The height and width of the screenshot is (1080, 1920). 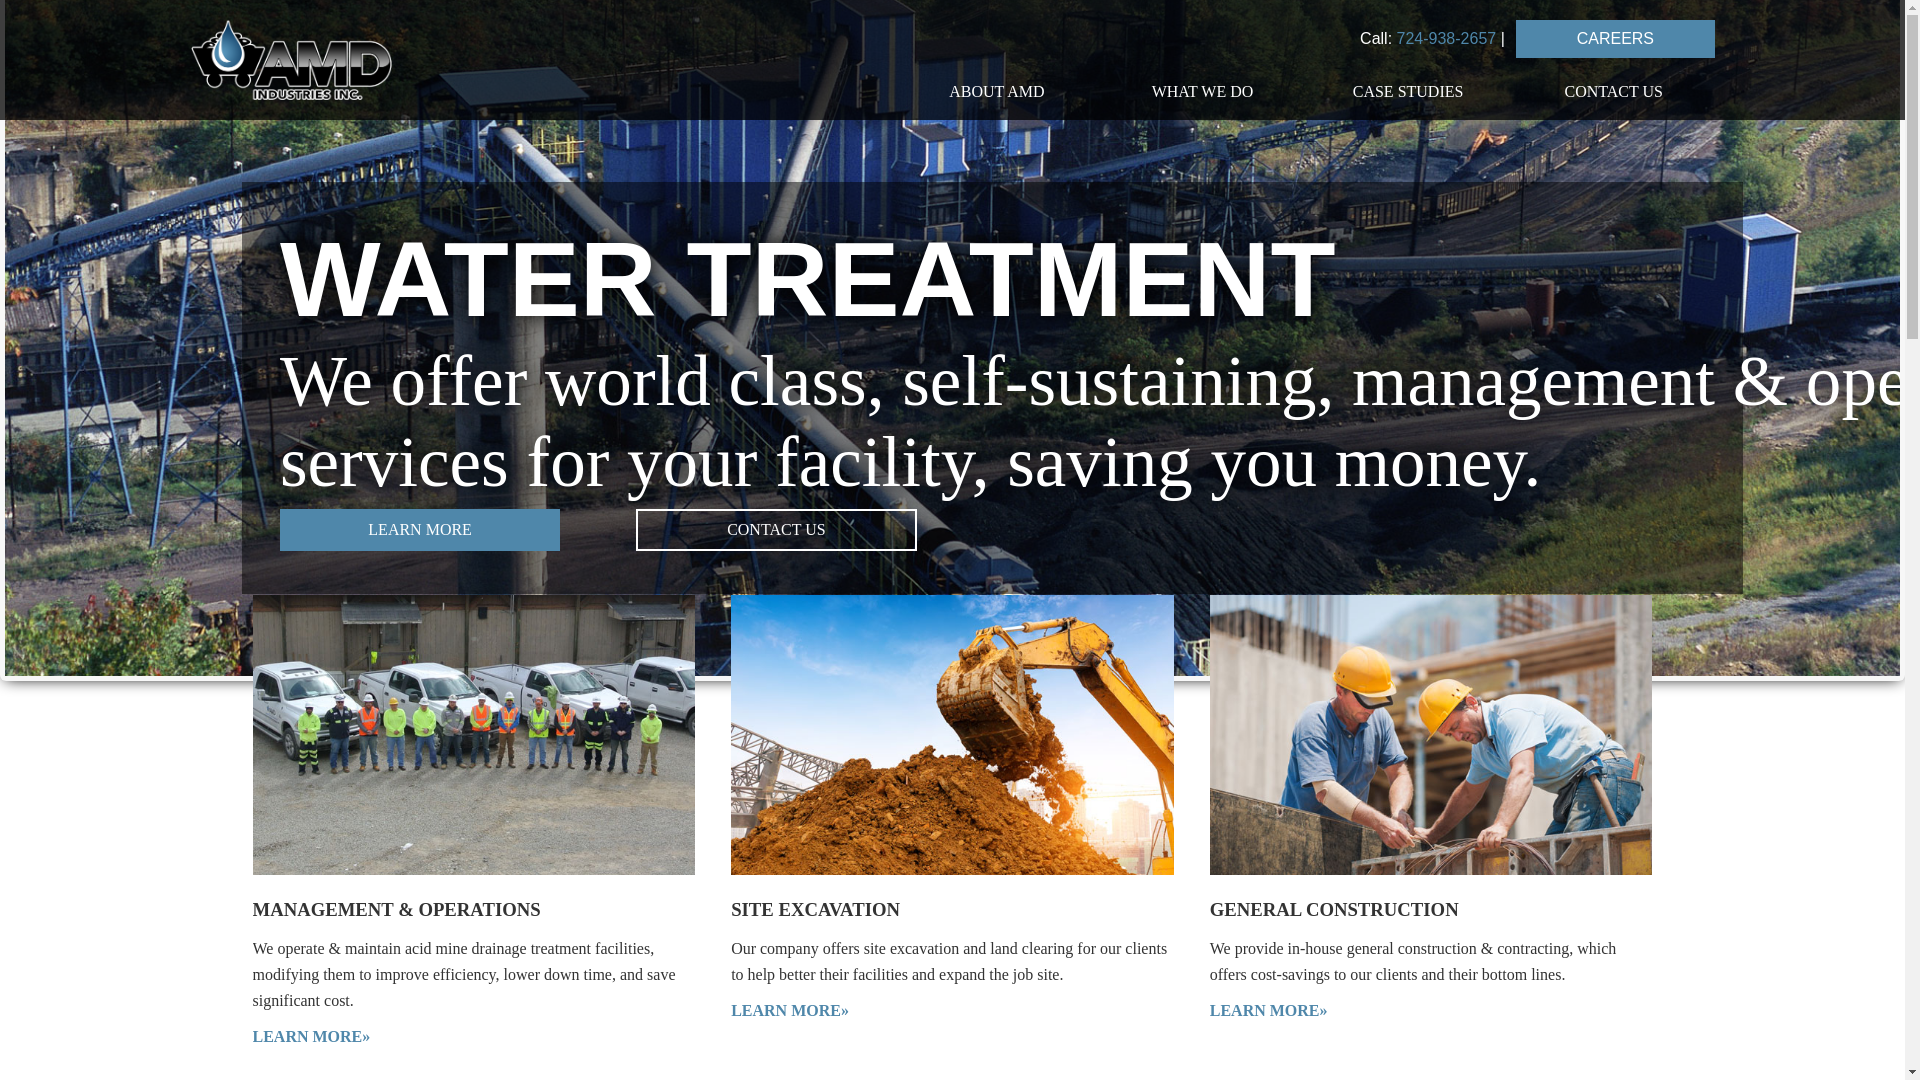 What do you see at coordinates (1202, 91) in the screenshot?
I see `WHAT WE DO` at bounding box center [1202, 91].